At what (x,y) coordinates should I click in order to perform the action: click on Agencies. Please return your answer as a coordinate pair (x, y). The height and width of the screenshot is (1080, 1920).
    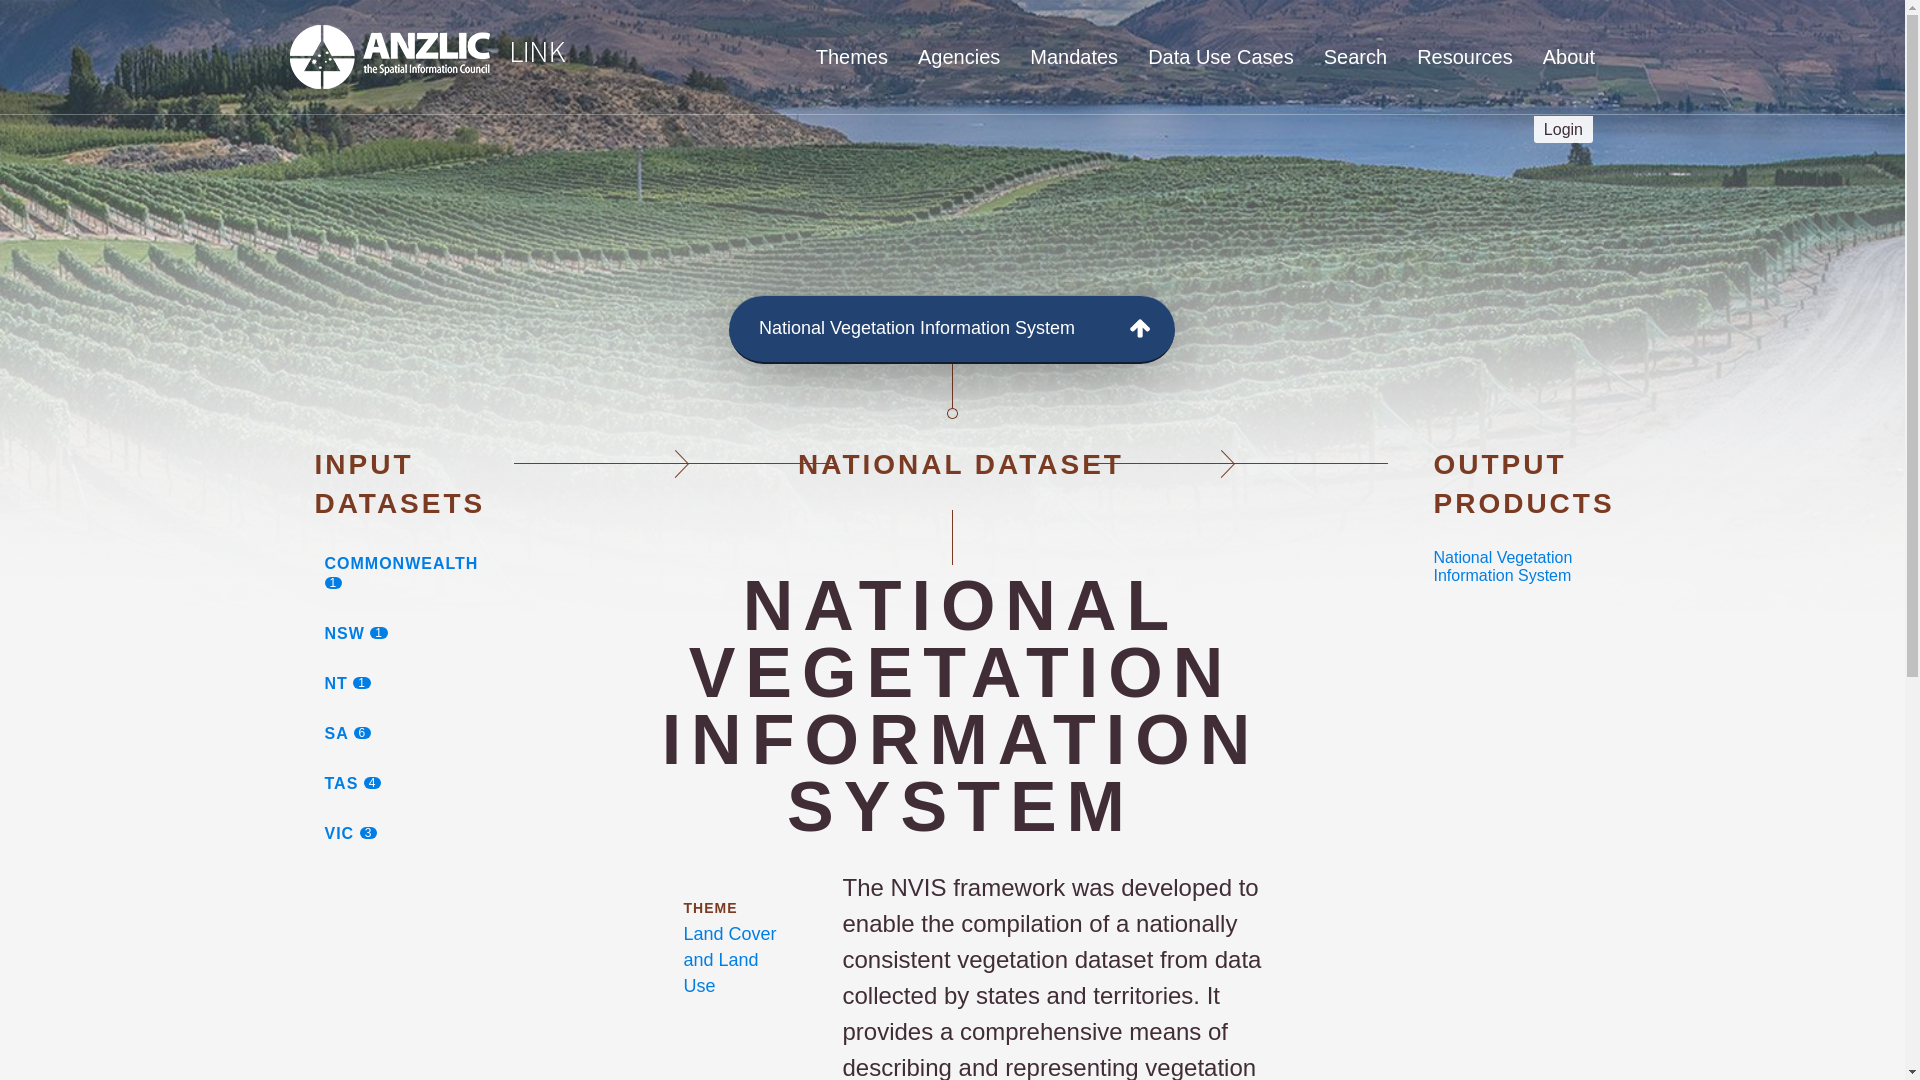
    Looking at the image, I should click on (1220, 57).